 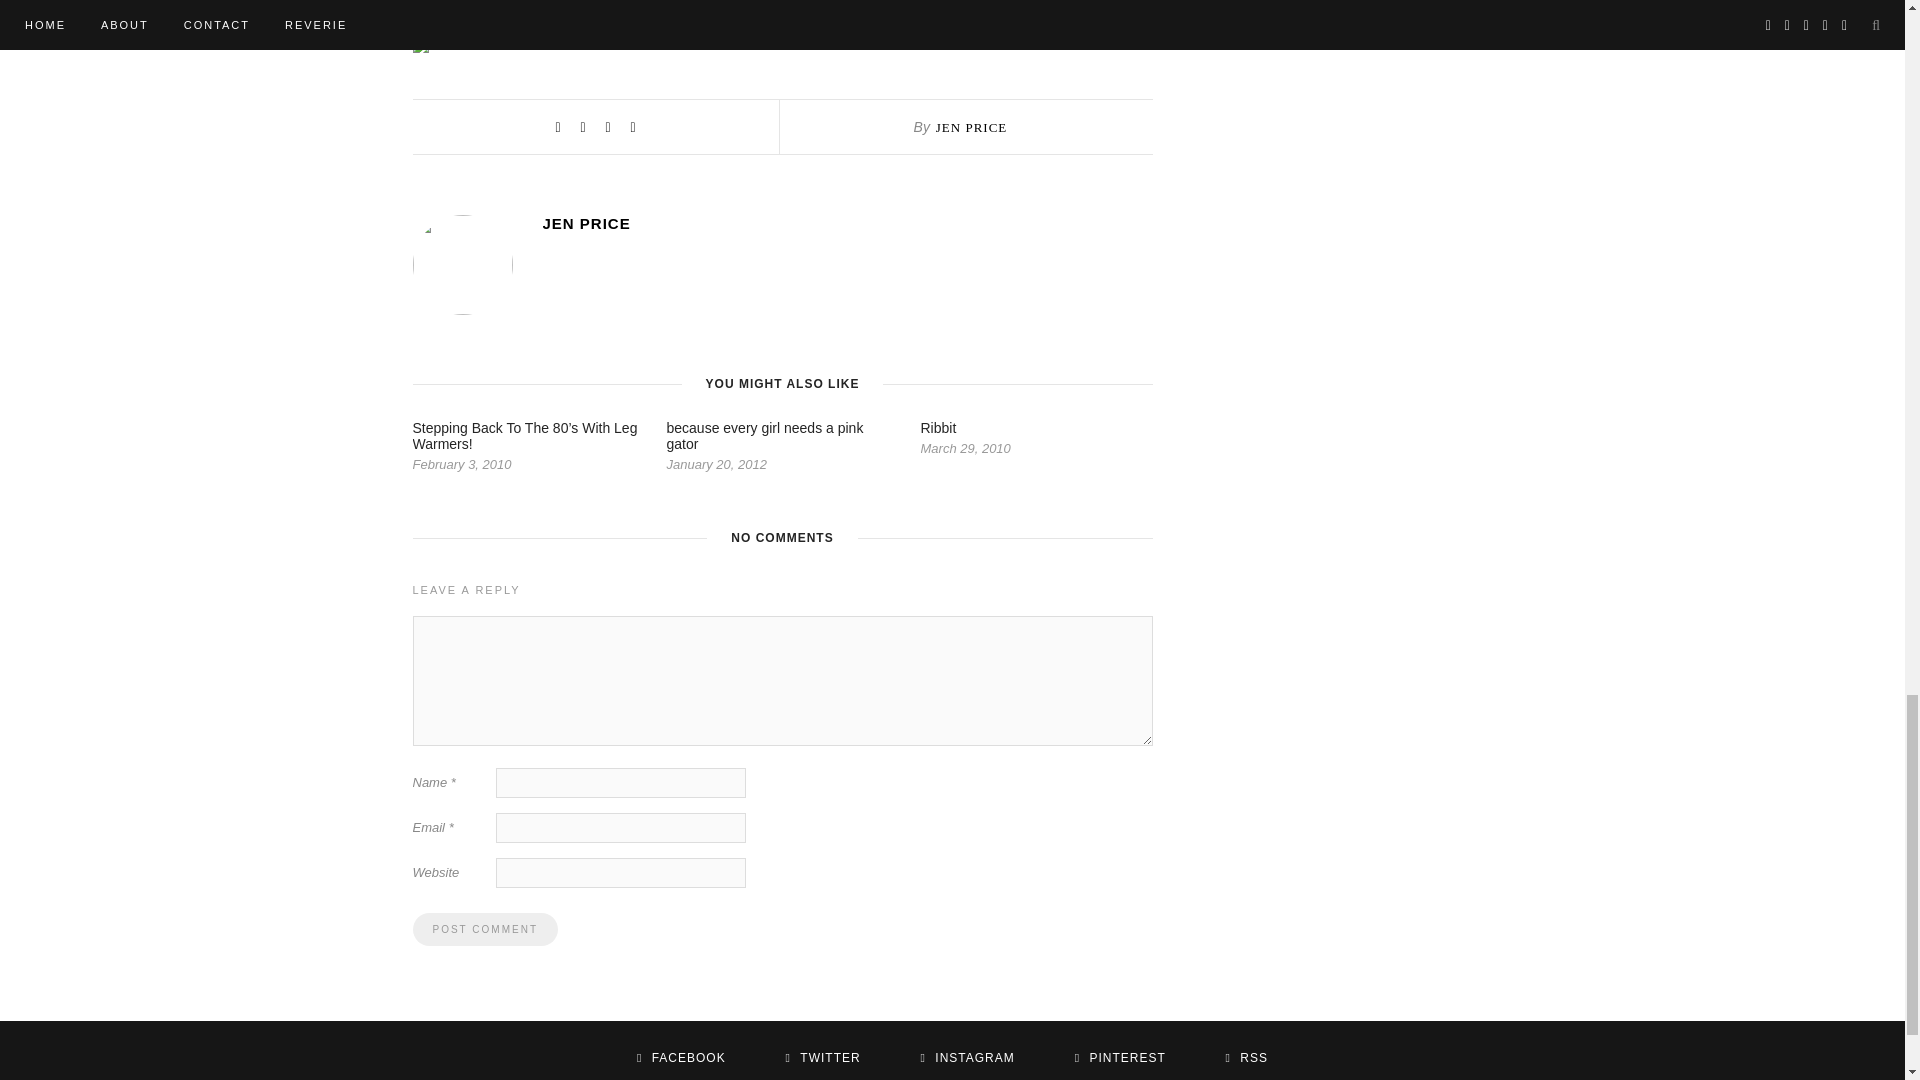 What do you see at coordinates (484, 929) in the screenshot?
I see `Post Comment` at bounding box center [484, 929].